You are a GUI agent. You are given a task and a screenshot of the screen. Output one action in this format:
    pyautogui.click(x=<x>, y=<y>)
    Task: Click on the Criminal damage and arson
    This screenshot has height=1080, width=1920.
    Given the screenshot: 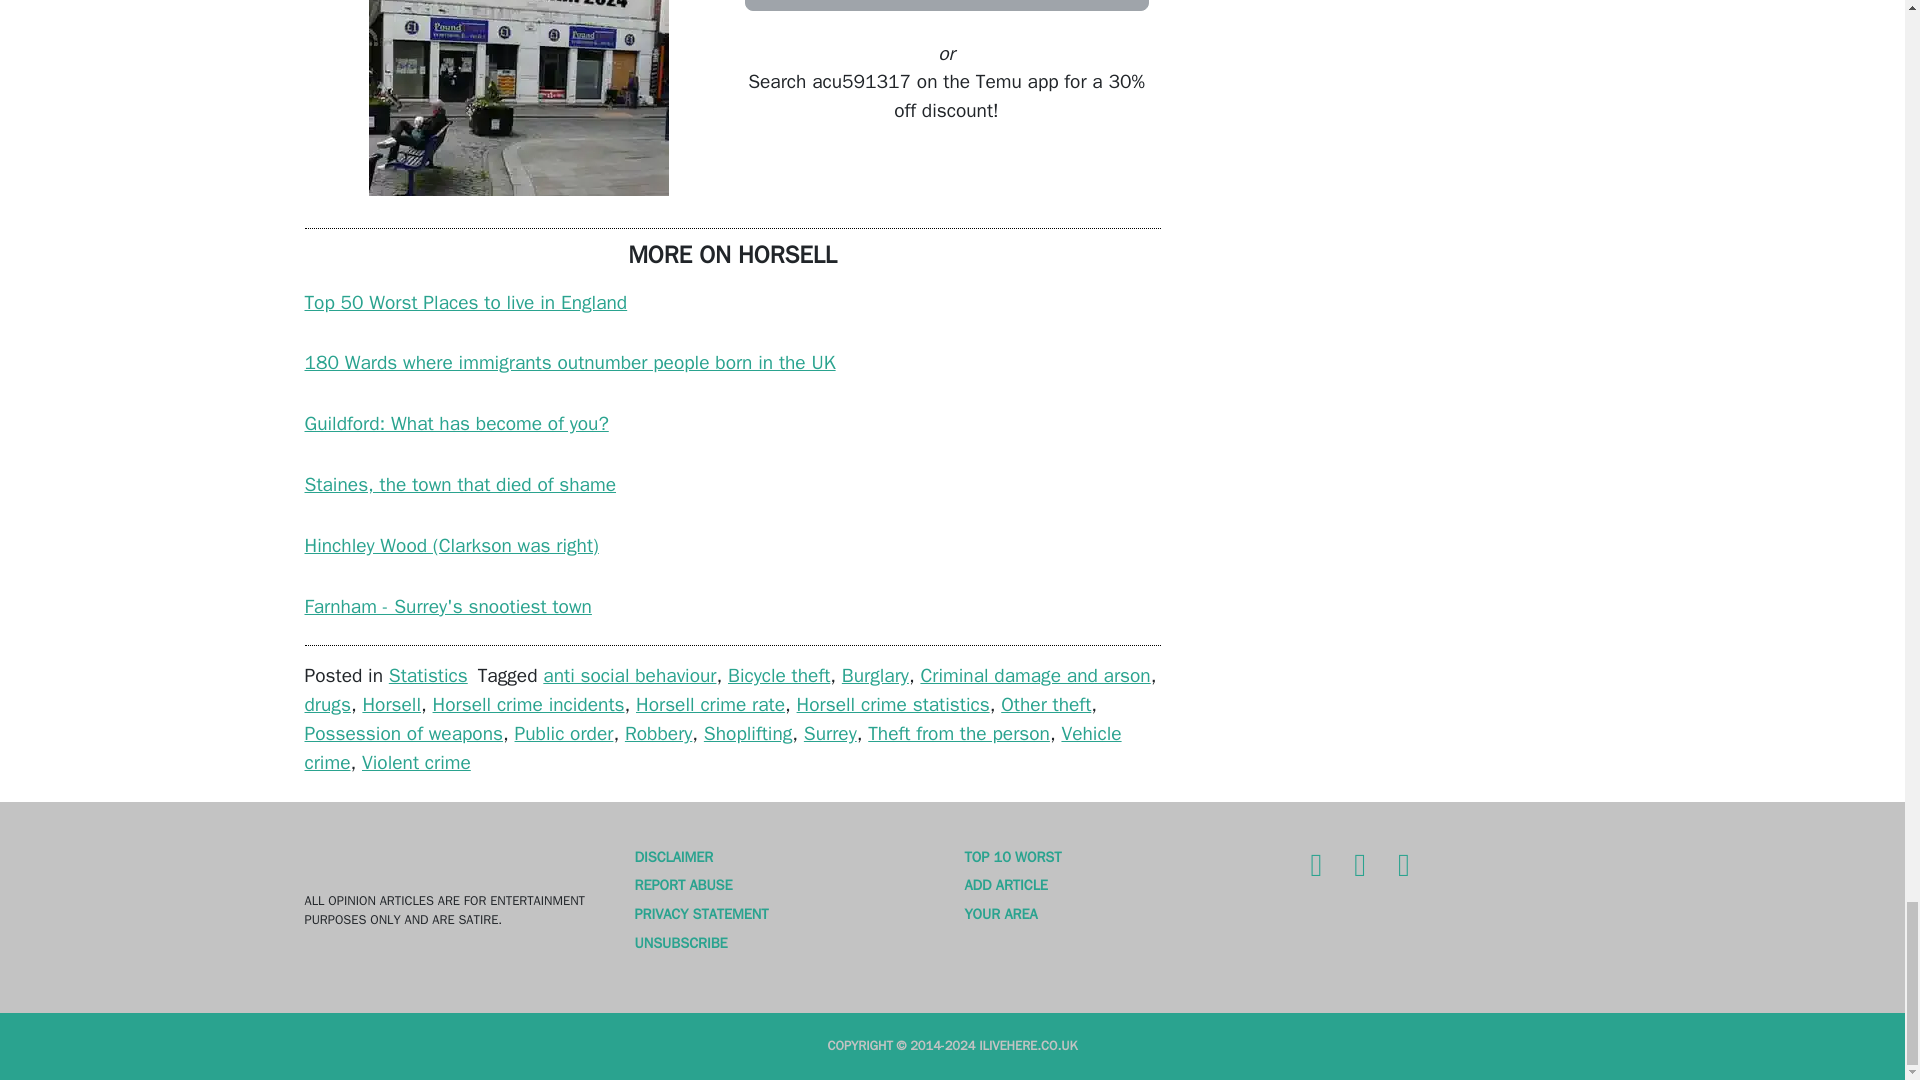 What is the action you would take?
    pyautogui.click(x=1034, y=676)
    